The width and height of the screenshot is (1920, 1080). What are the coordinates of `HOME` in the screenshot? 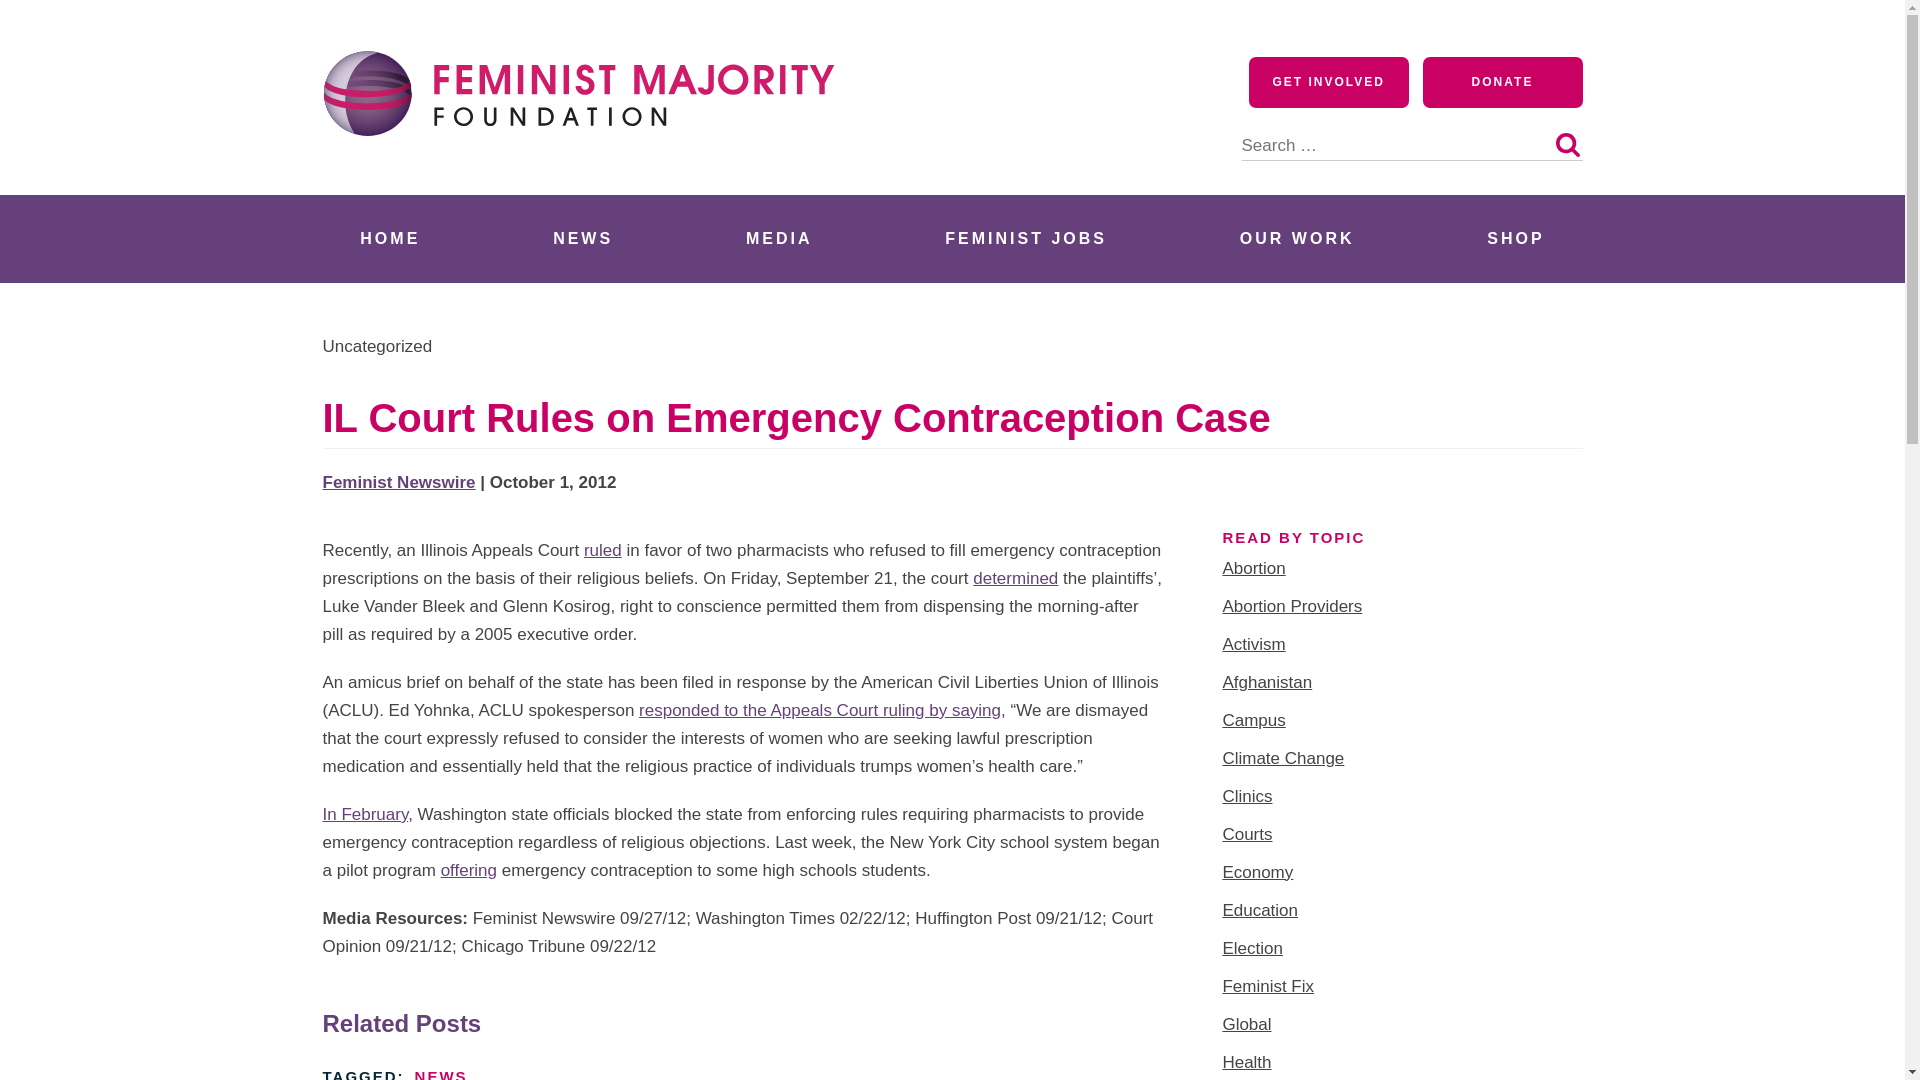 It's located at (390, 238).